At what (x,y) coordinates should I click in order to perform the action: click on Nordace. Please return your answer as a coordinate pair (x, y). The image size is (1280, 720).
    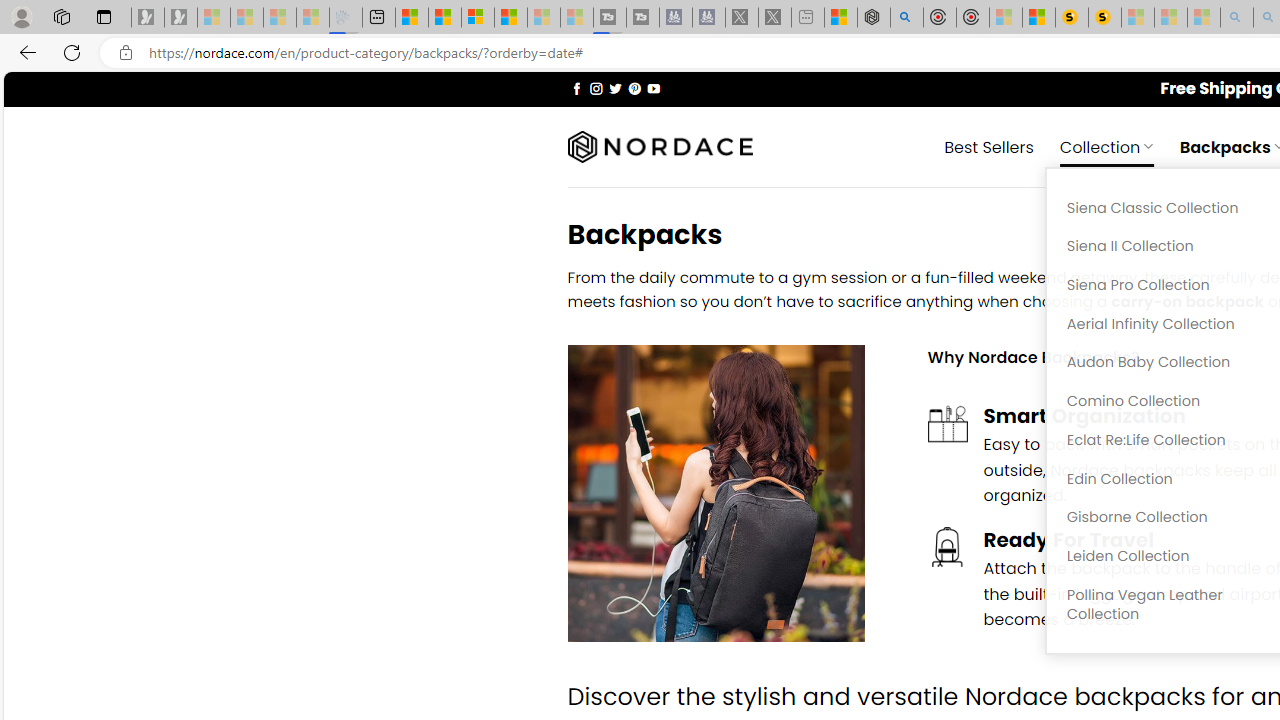
    Looking at the image, I should click on (660, 147).